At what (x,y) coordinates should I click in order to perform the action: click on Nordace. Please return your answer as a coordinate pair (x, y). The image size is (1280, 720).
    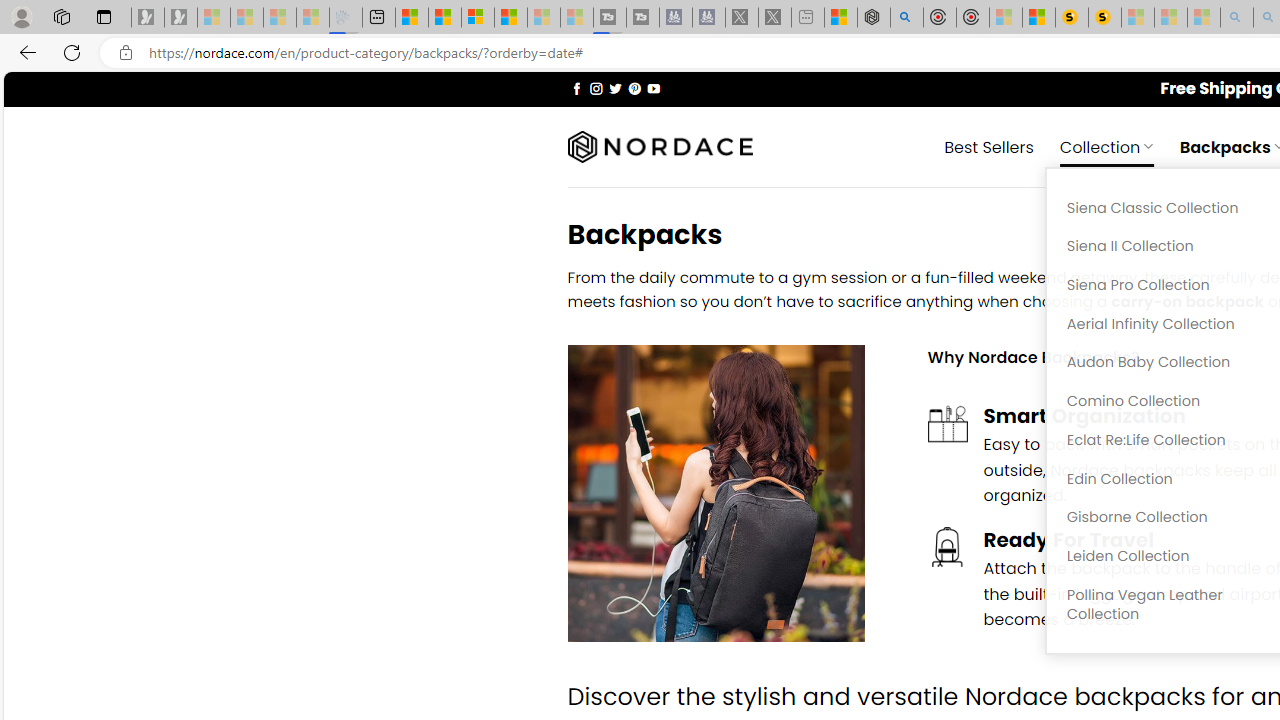
    Looking at the image, I should click on (660, 147).